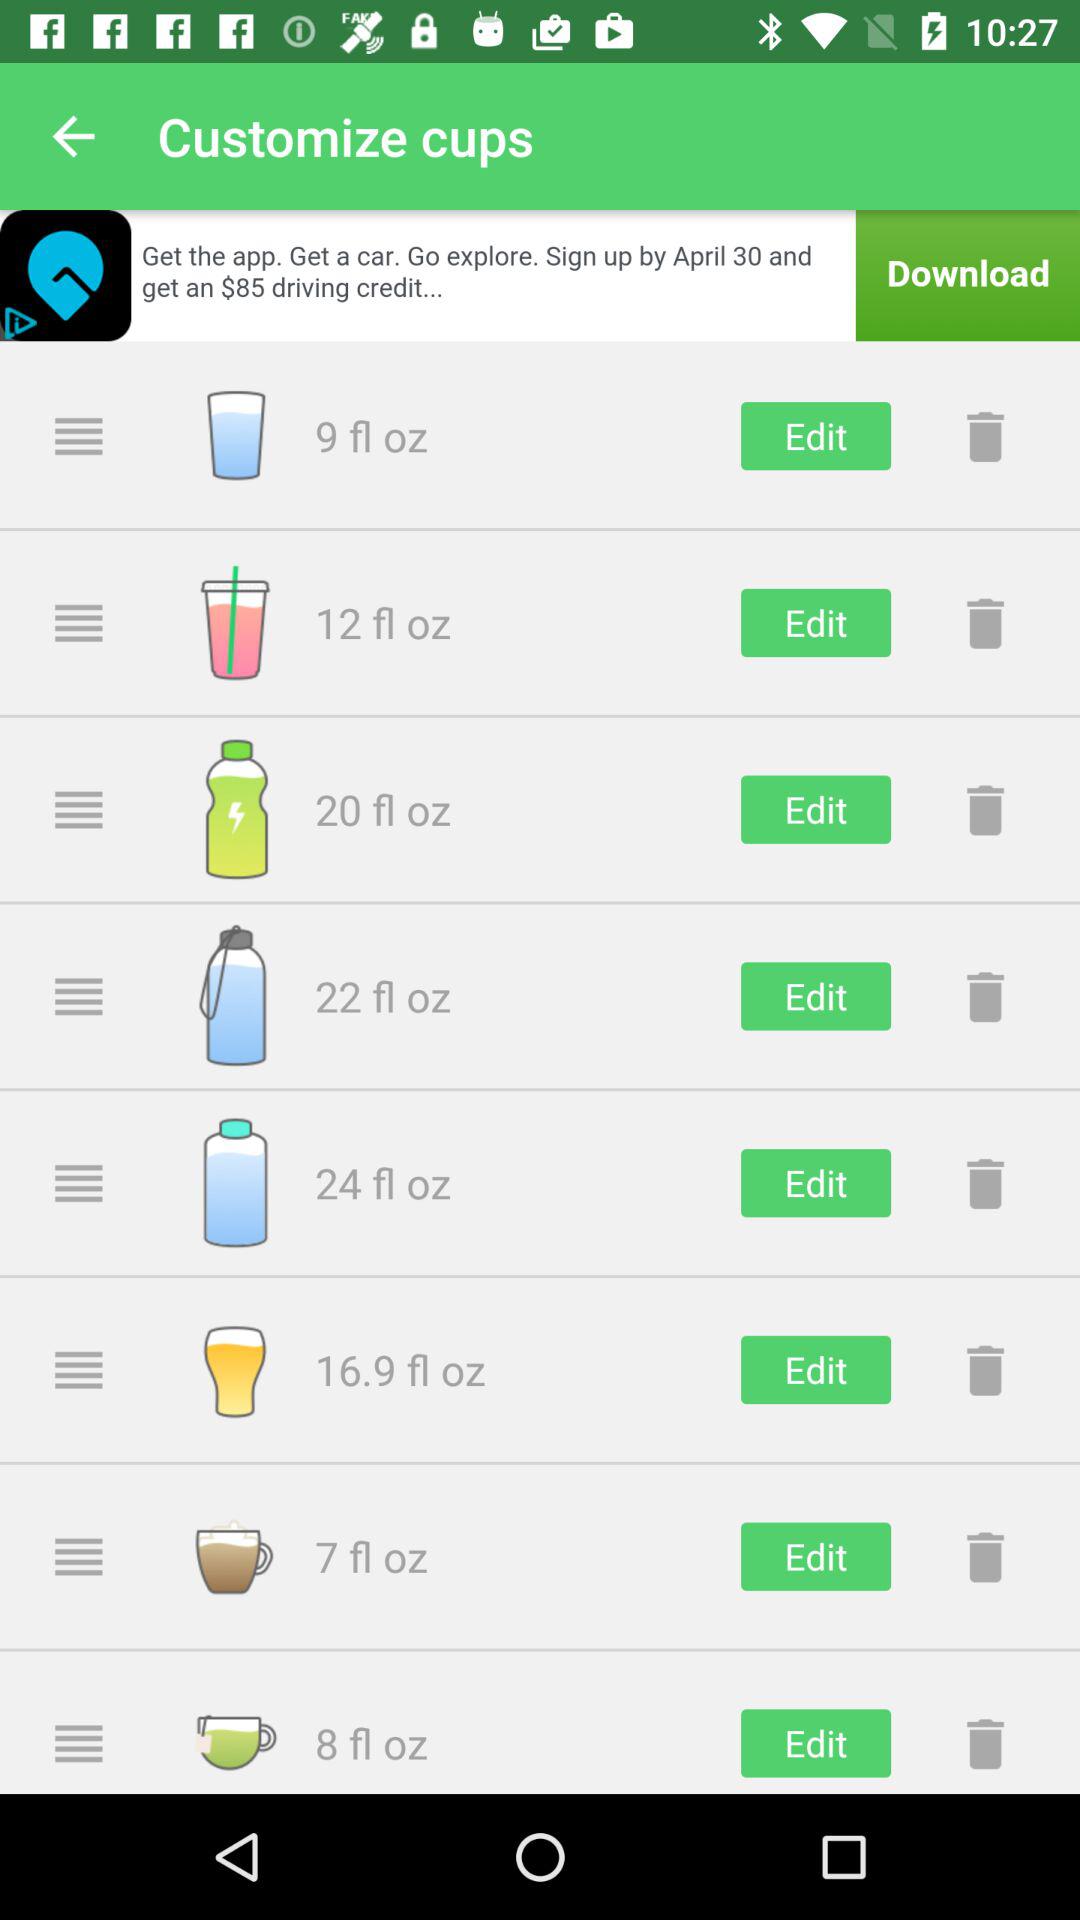 The width and height of the screenshot is (1080, 1920). What do you see at coordinates (985, 996) in the screenshot?
I see `delete page` at bounding box center [985, 996].